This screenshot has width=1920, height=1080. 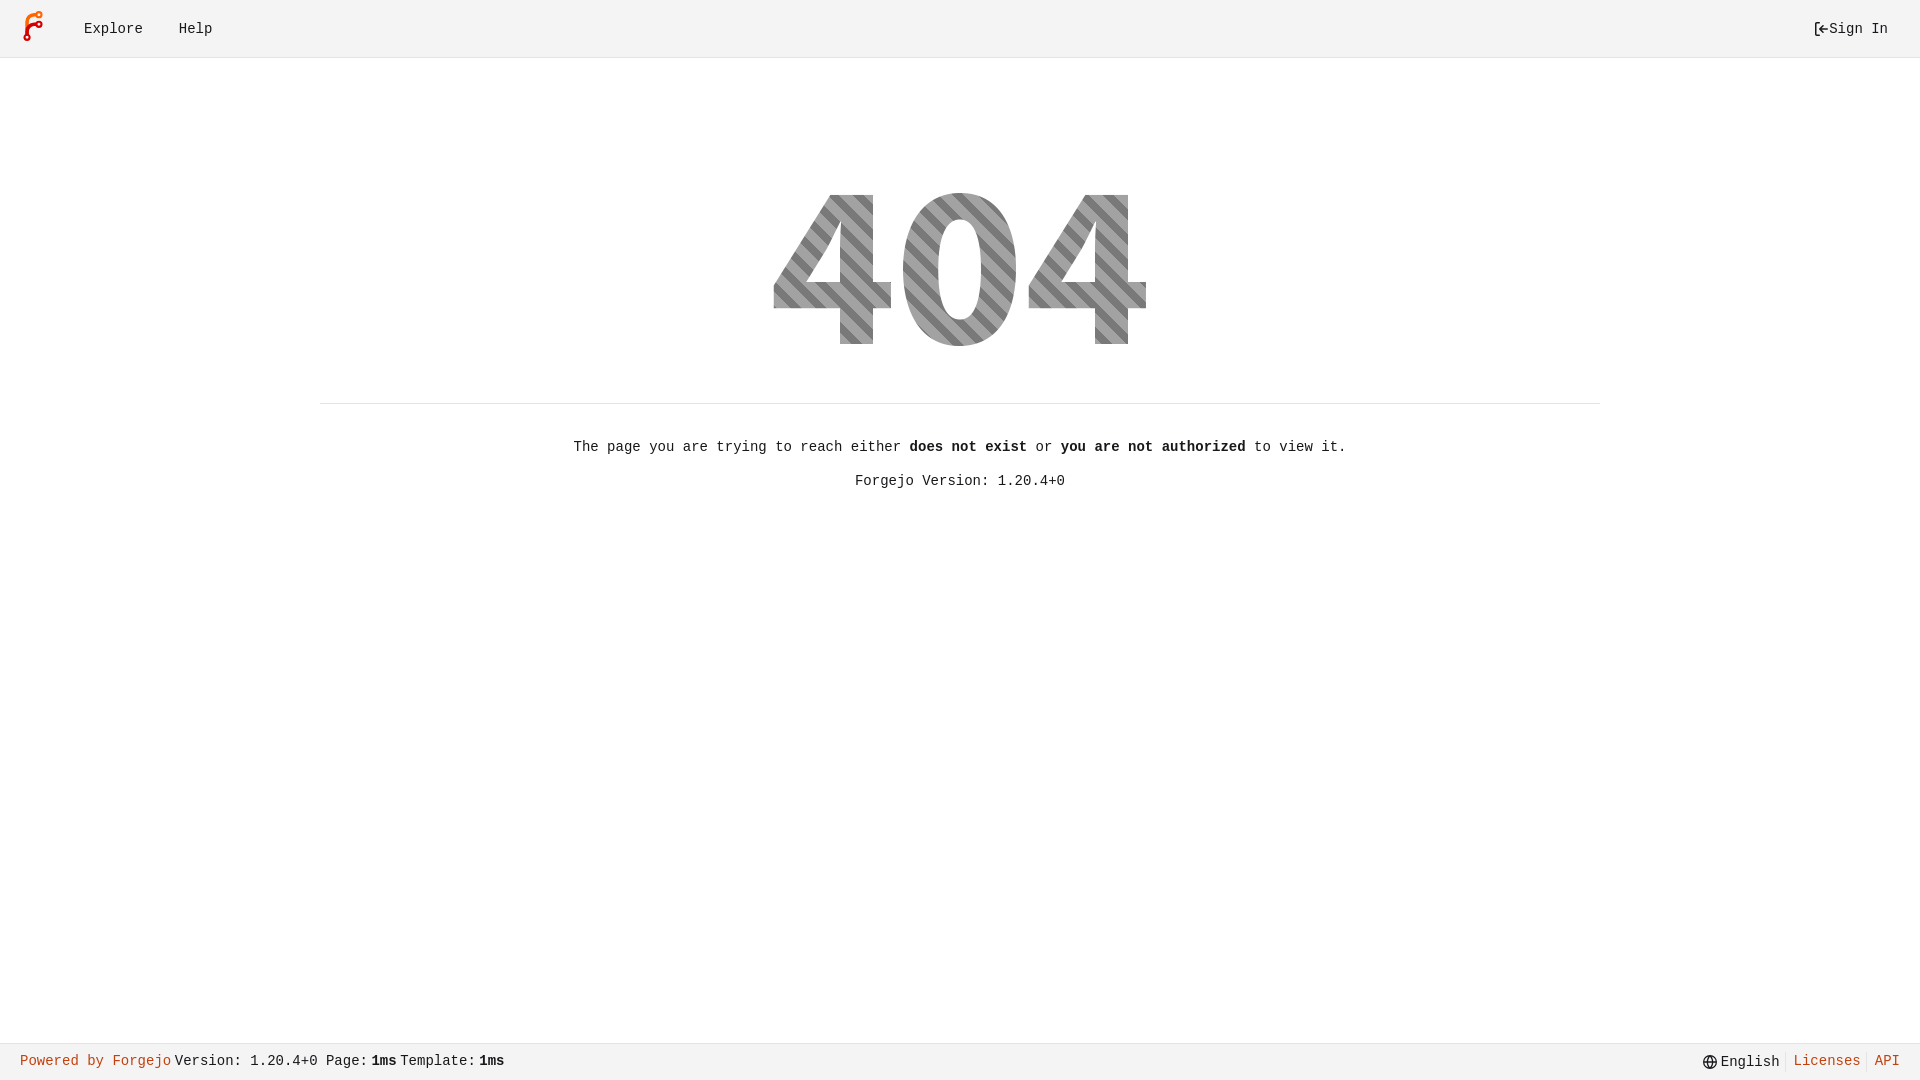 What do you see at coordinates (1823, 1062) in the screenshot?
I see `Licenses` at bounding box center [1823, 1062].